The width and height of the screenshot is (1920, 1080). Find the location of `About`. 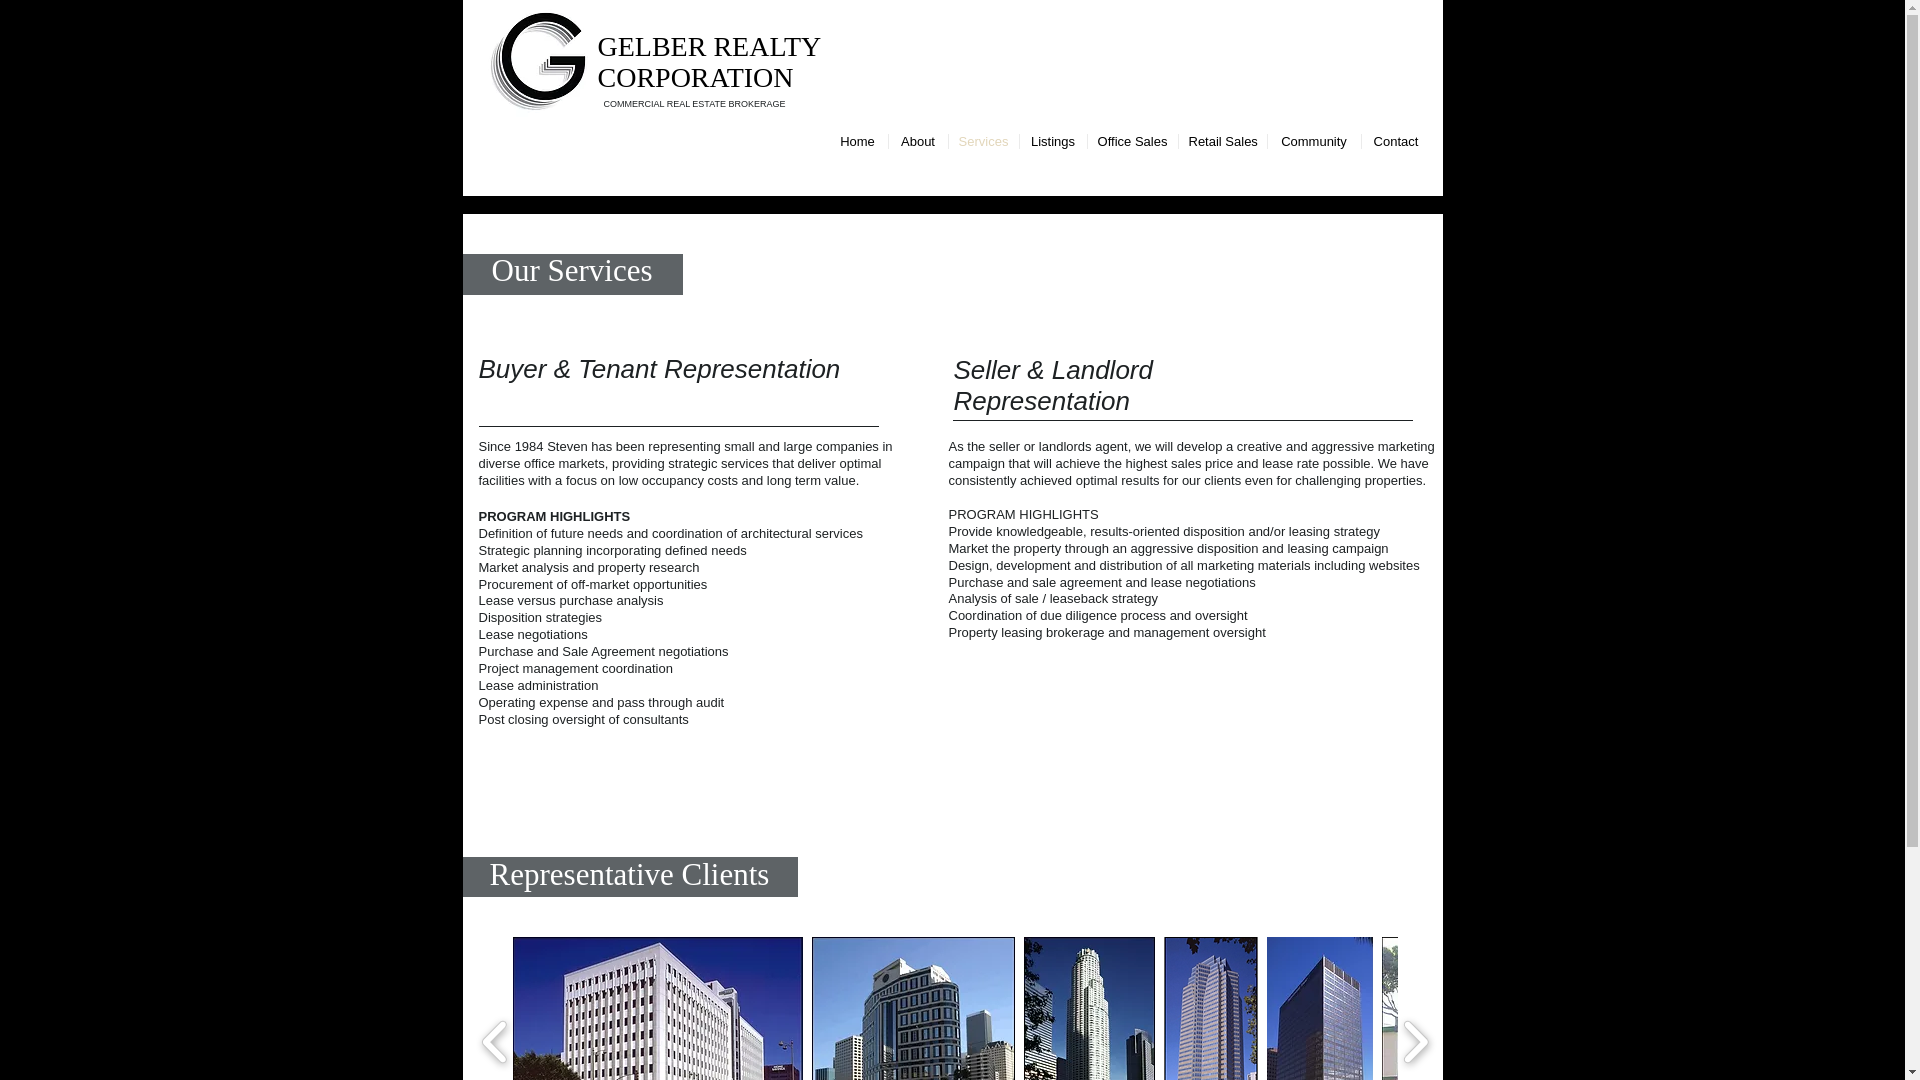

About is located at coordinates (916, 141).